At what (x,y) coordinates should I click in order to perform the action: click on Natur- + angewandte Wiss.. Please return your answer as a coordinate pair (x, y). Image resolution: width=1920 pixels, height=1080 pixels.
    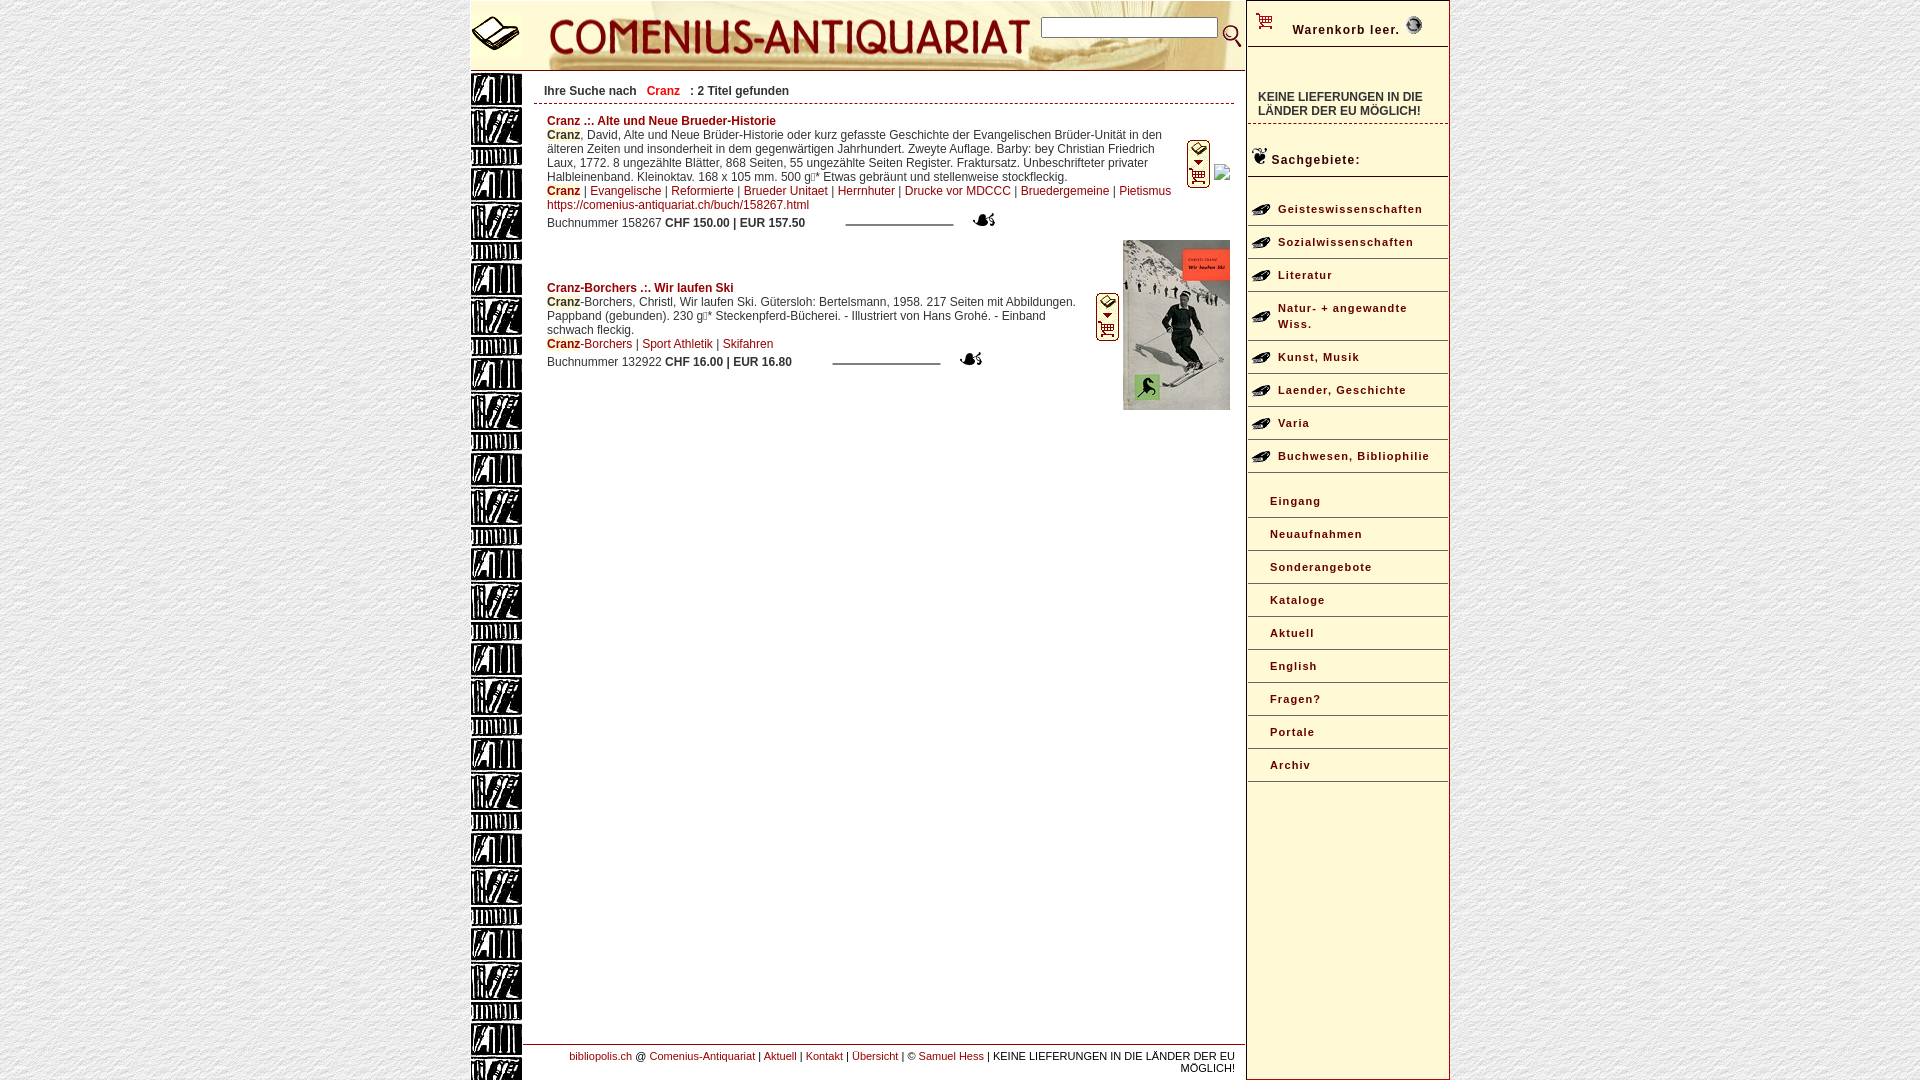
    Looking at the image, I should click on (1348, 316).